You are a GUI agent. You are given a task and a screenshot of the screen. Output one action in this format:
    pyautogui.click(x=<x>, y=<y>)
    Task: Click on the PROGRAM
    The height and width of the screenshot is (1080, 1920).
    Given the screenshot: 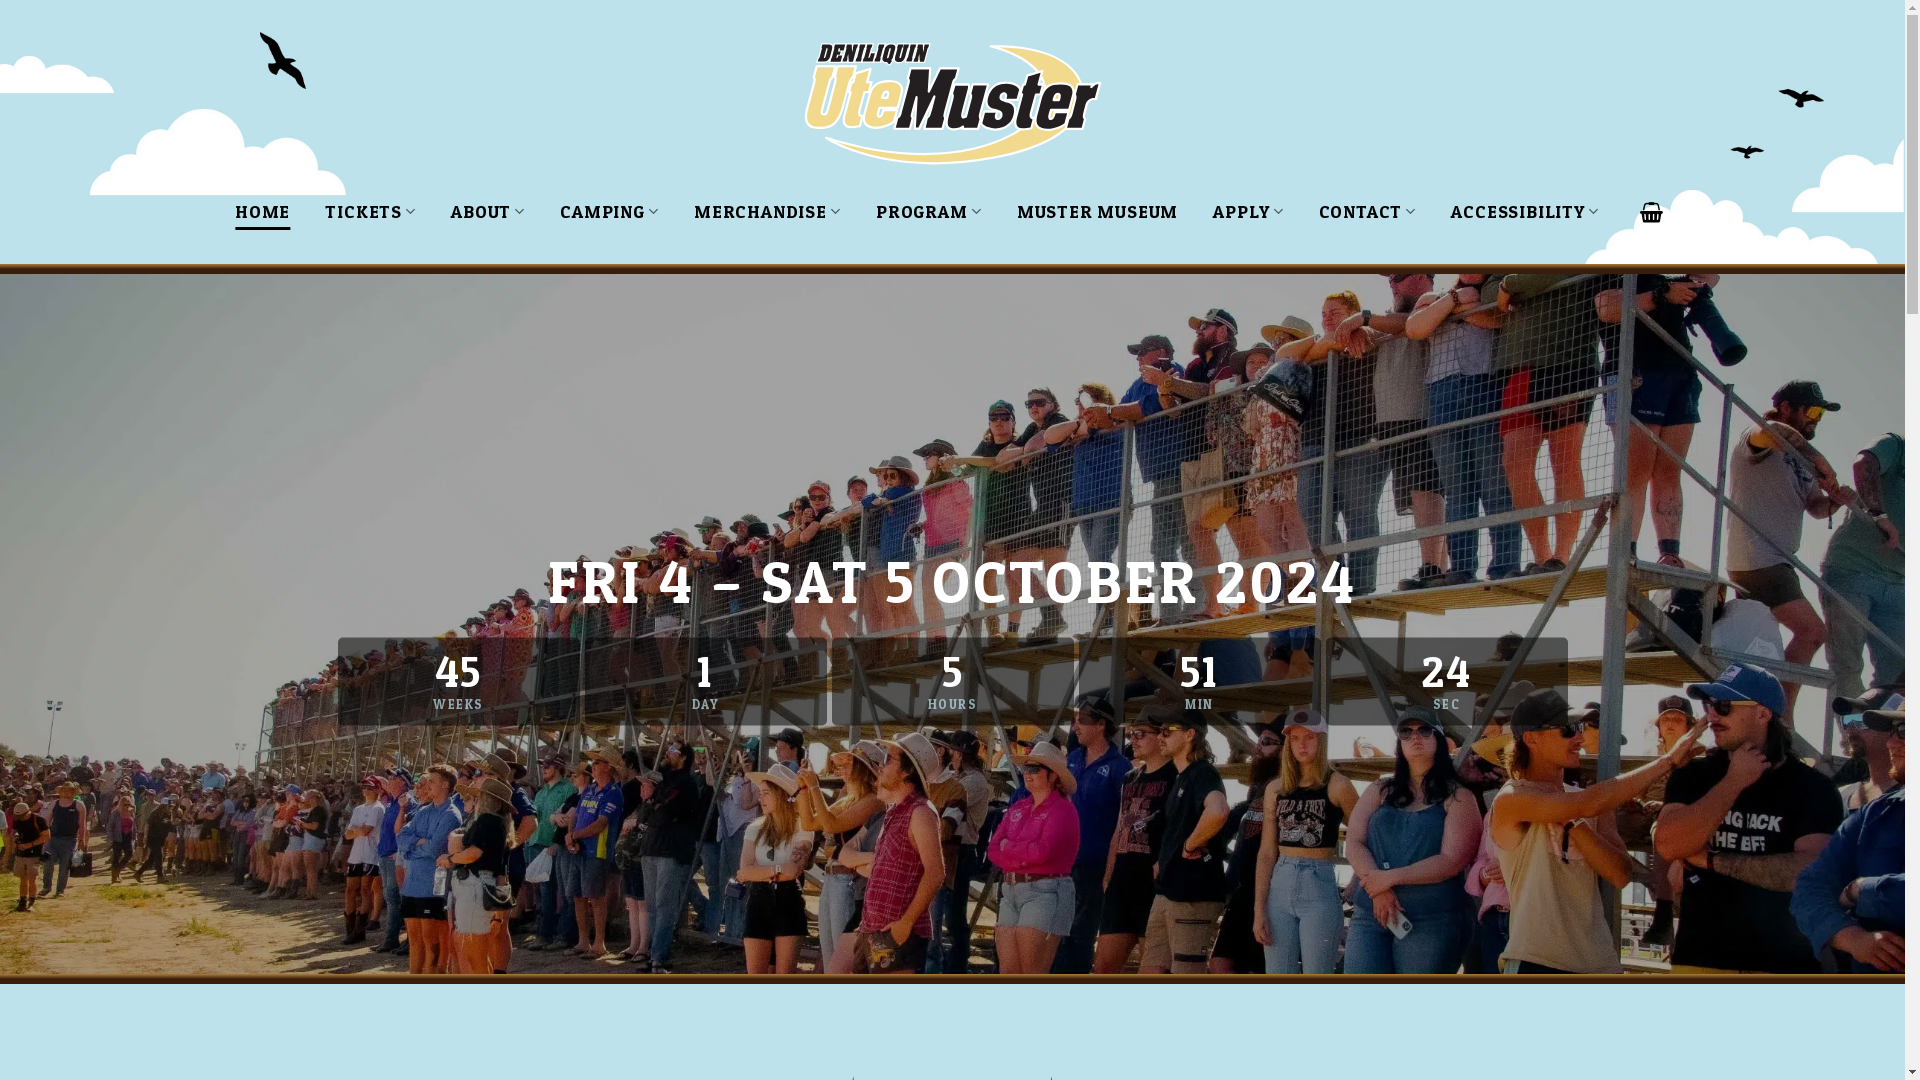 What is the action you would take?
    pyautogui.click(x=929, y=212)
    